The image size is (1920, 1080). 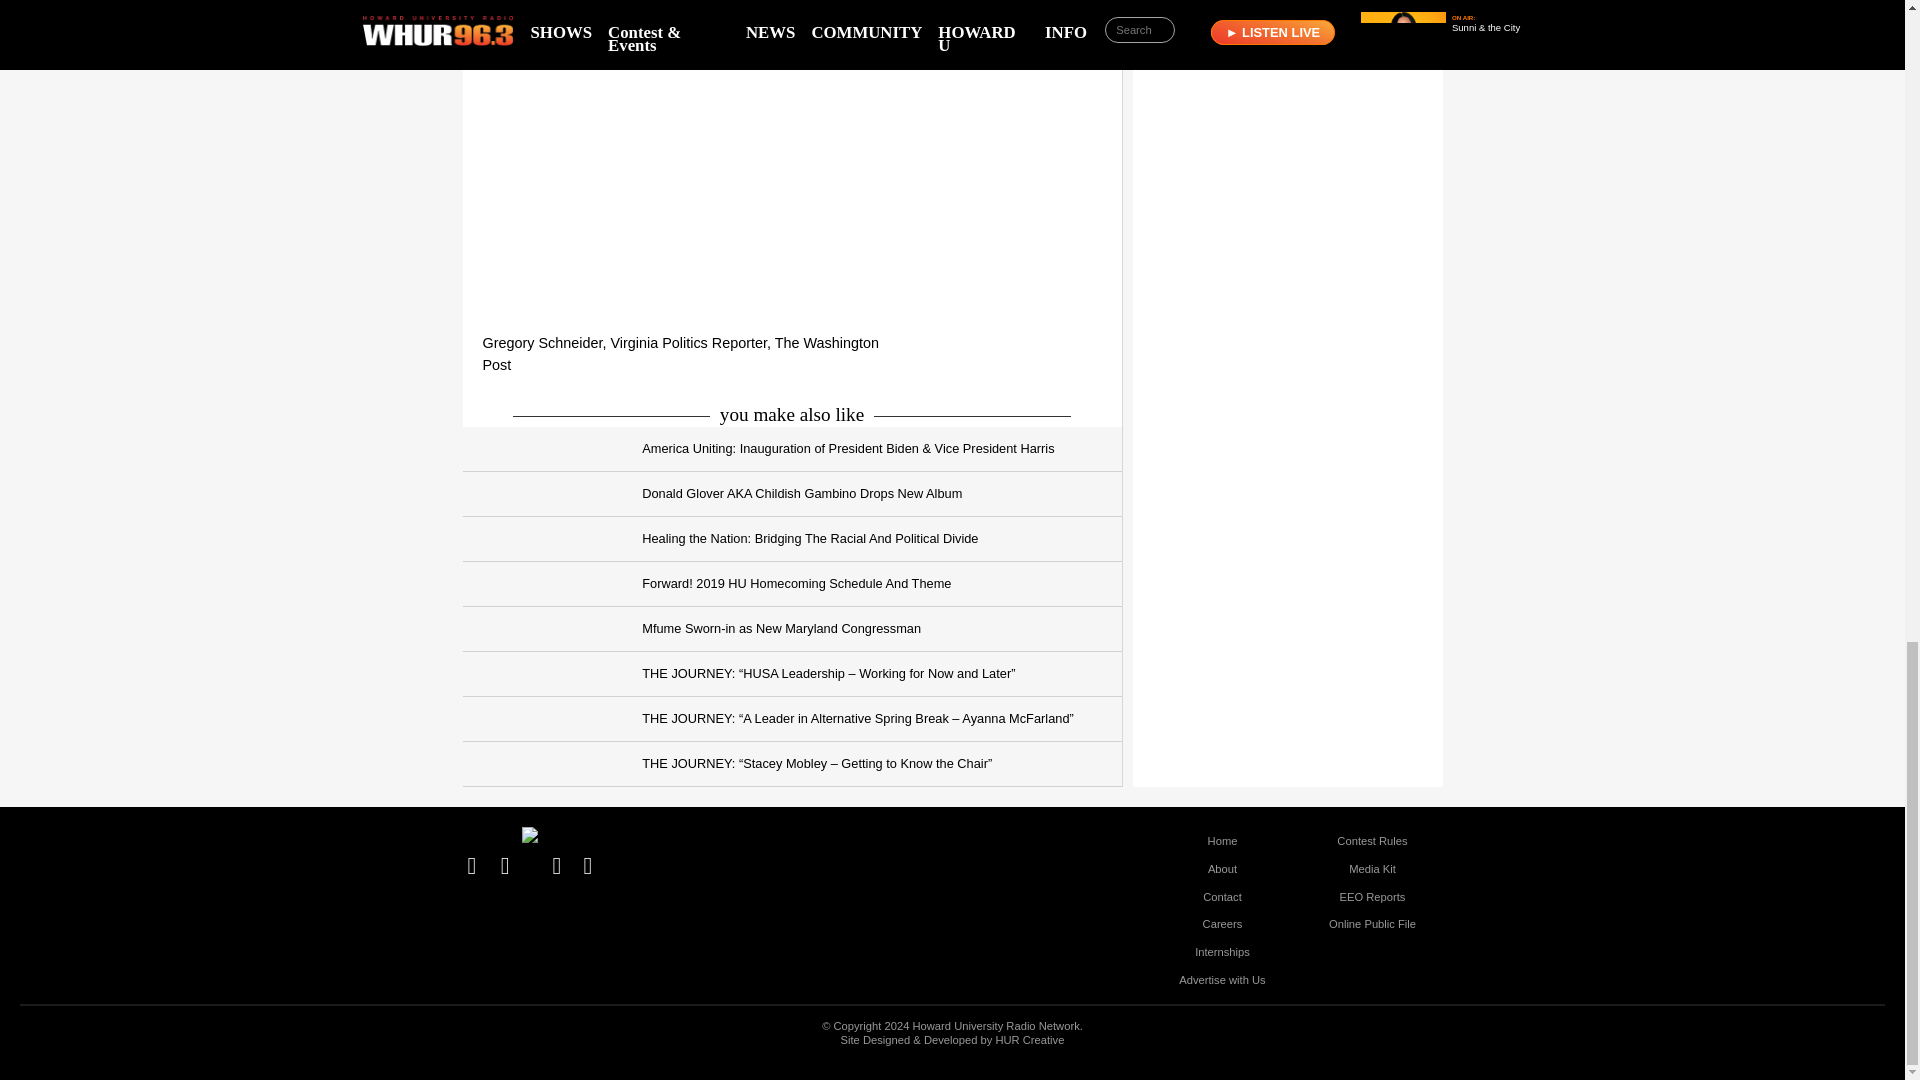 I want to click on Donald Glover AKA Childish Gambino Drops New Album, so click(x=792, y=494).